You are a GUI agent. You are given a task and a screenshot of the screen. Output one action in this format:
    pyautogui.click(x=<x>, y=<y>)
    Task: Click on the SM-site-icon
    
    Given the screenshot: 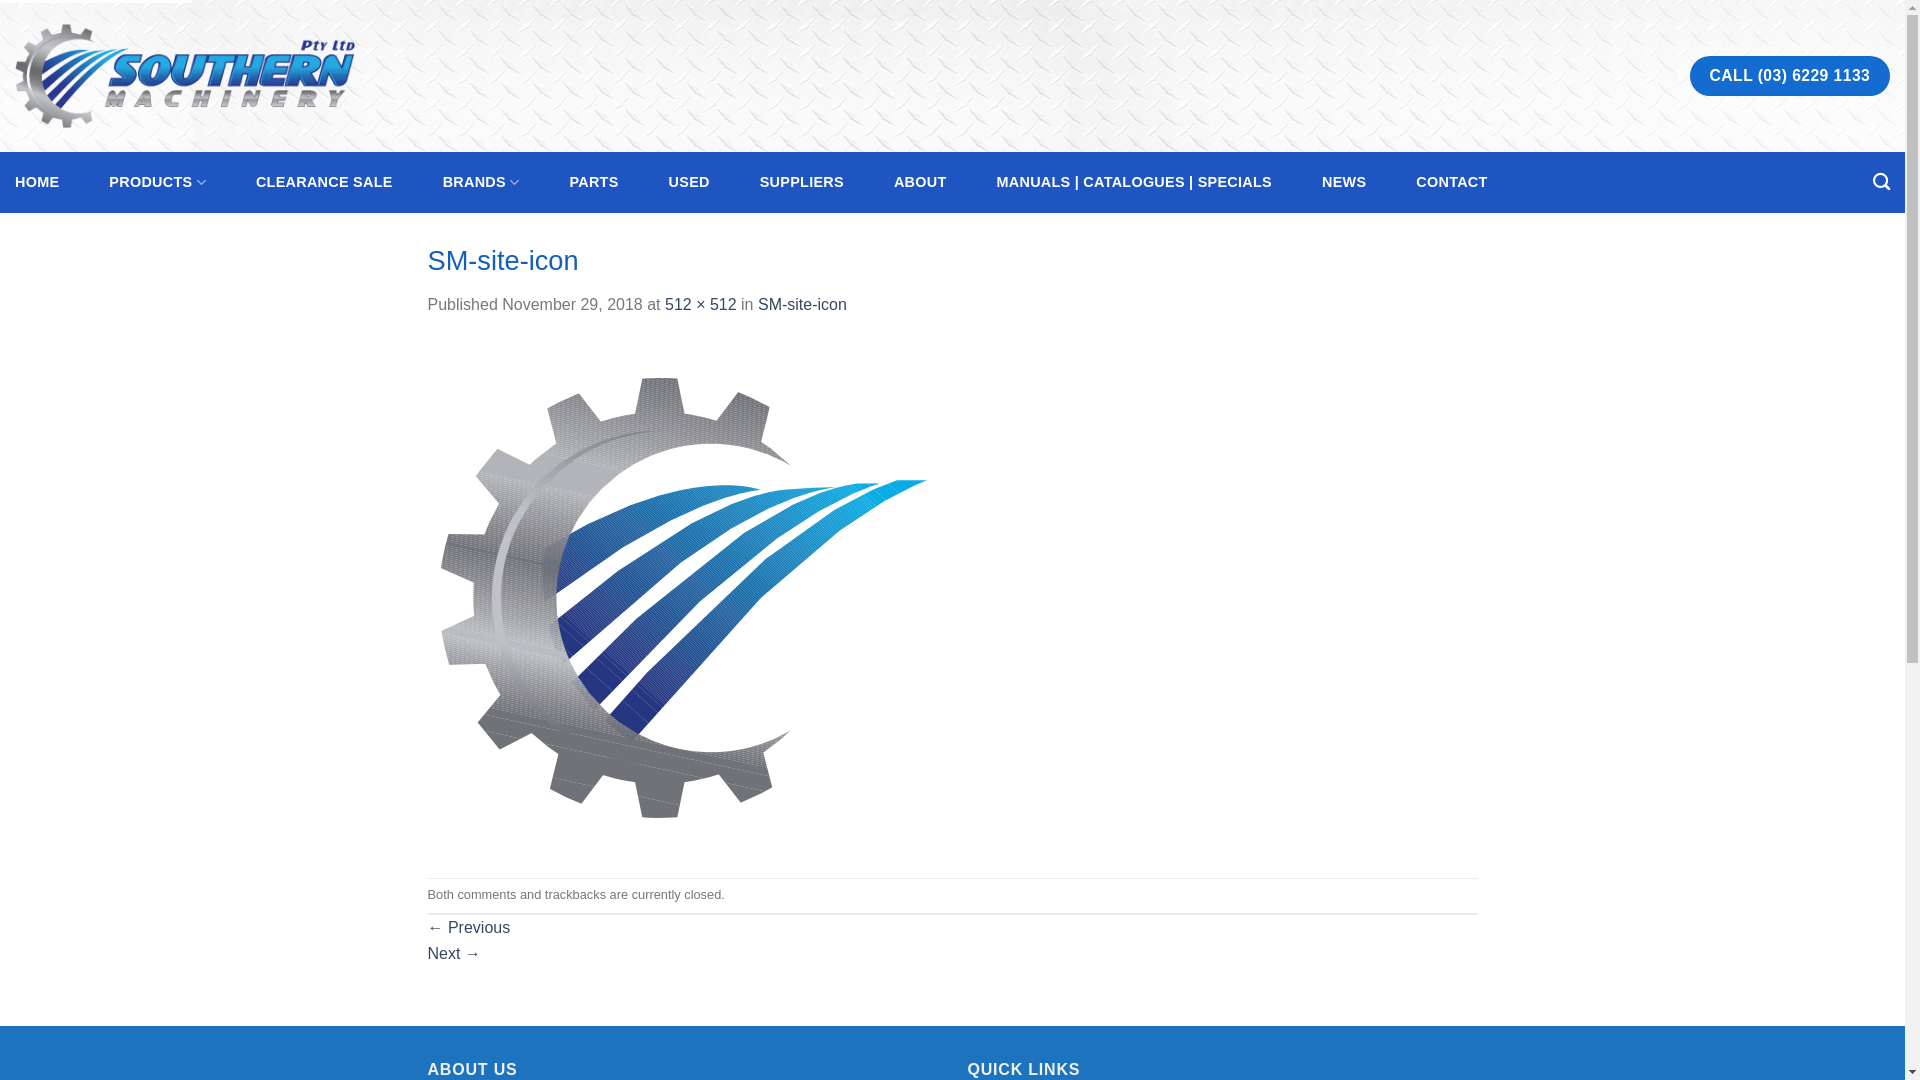 What is the action you would take?
    pyautogui.click(x=802, y=304)
    